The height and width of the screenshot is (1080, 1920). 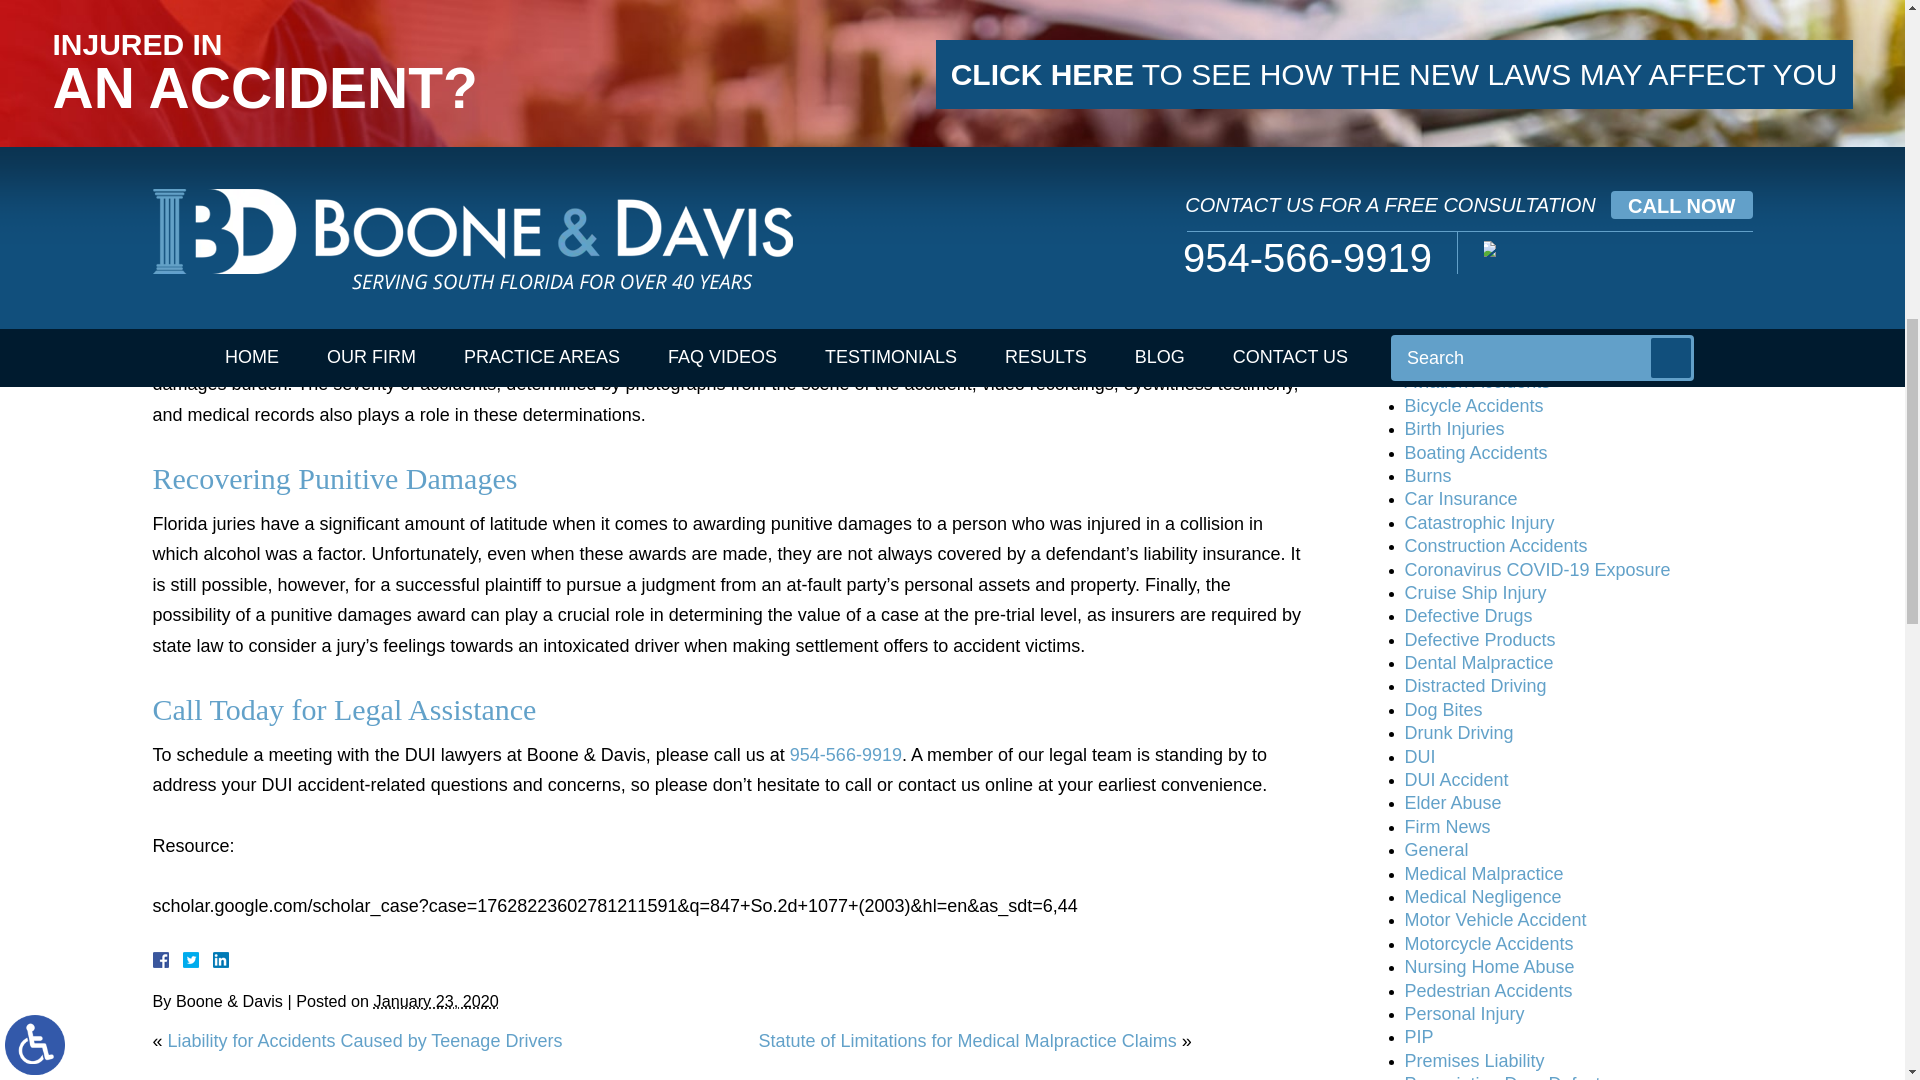 What do you see at coordinates (436, 1000) in the screenshot?
I see `2020-01-23T06:23:32-0800` at bounding box center [436, 1000].